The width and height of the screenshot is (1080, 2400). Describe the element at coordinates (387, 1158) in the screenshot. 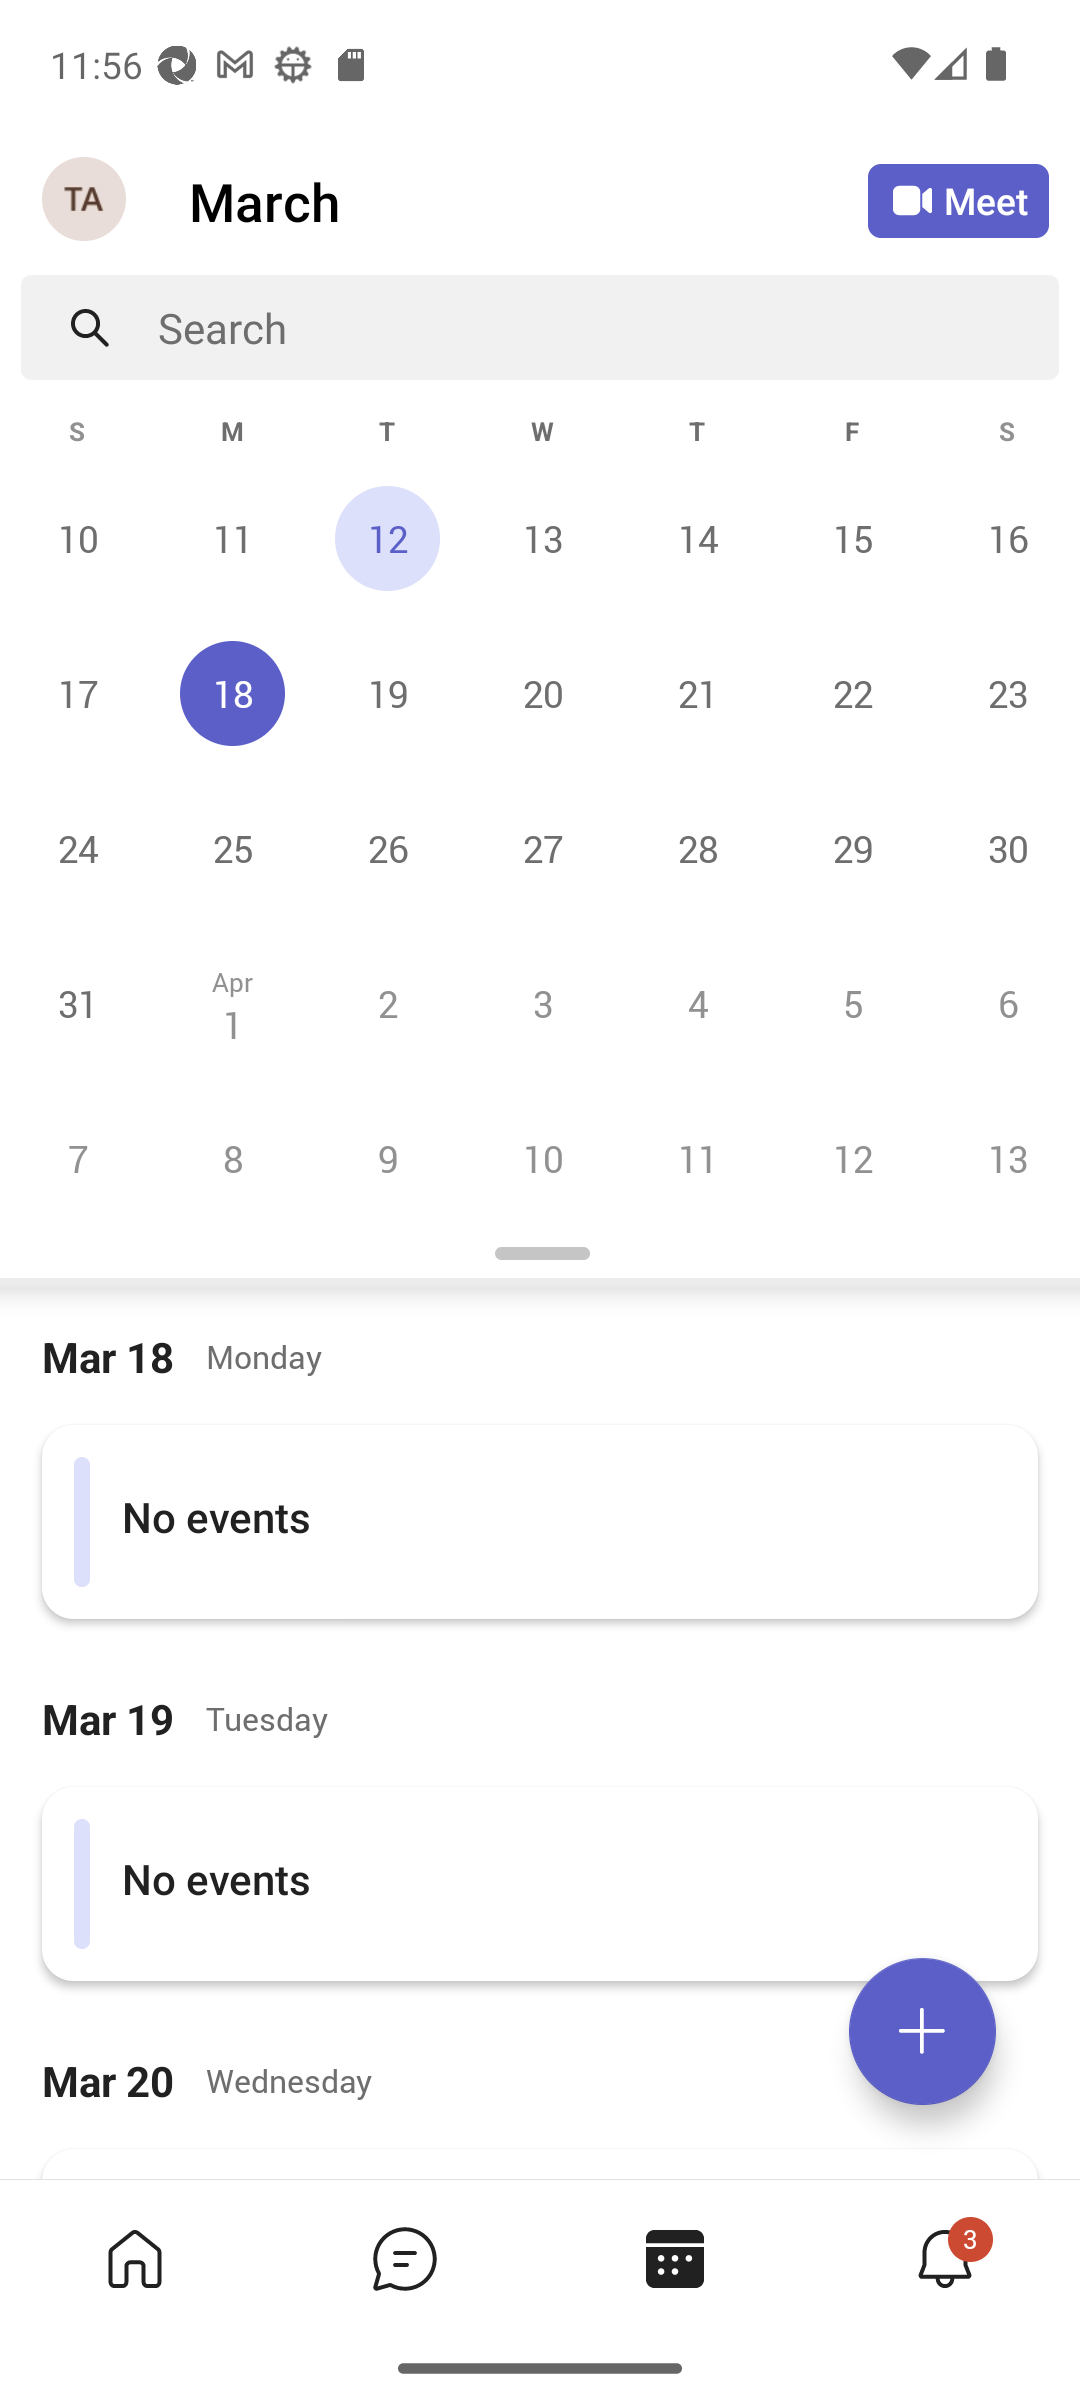

I see `Tuesday, April 9 9` at that location.